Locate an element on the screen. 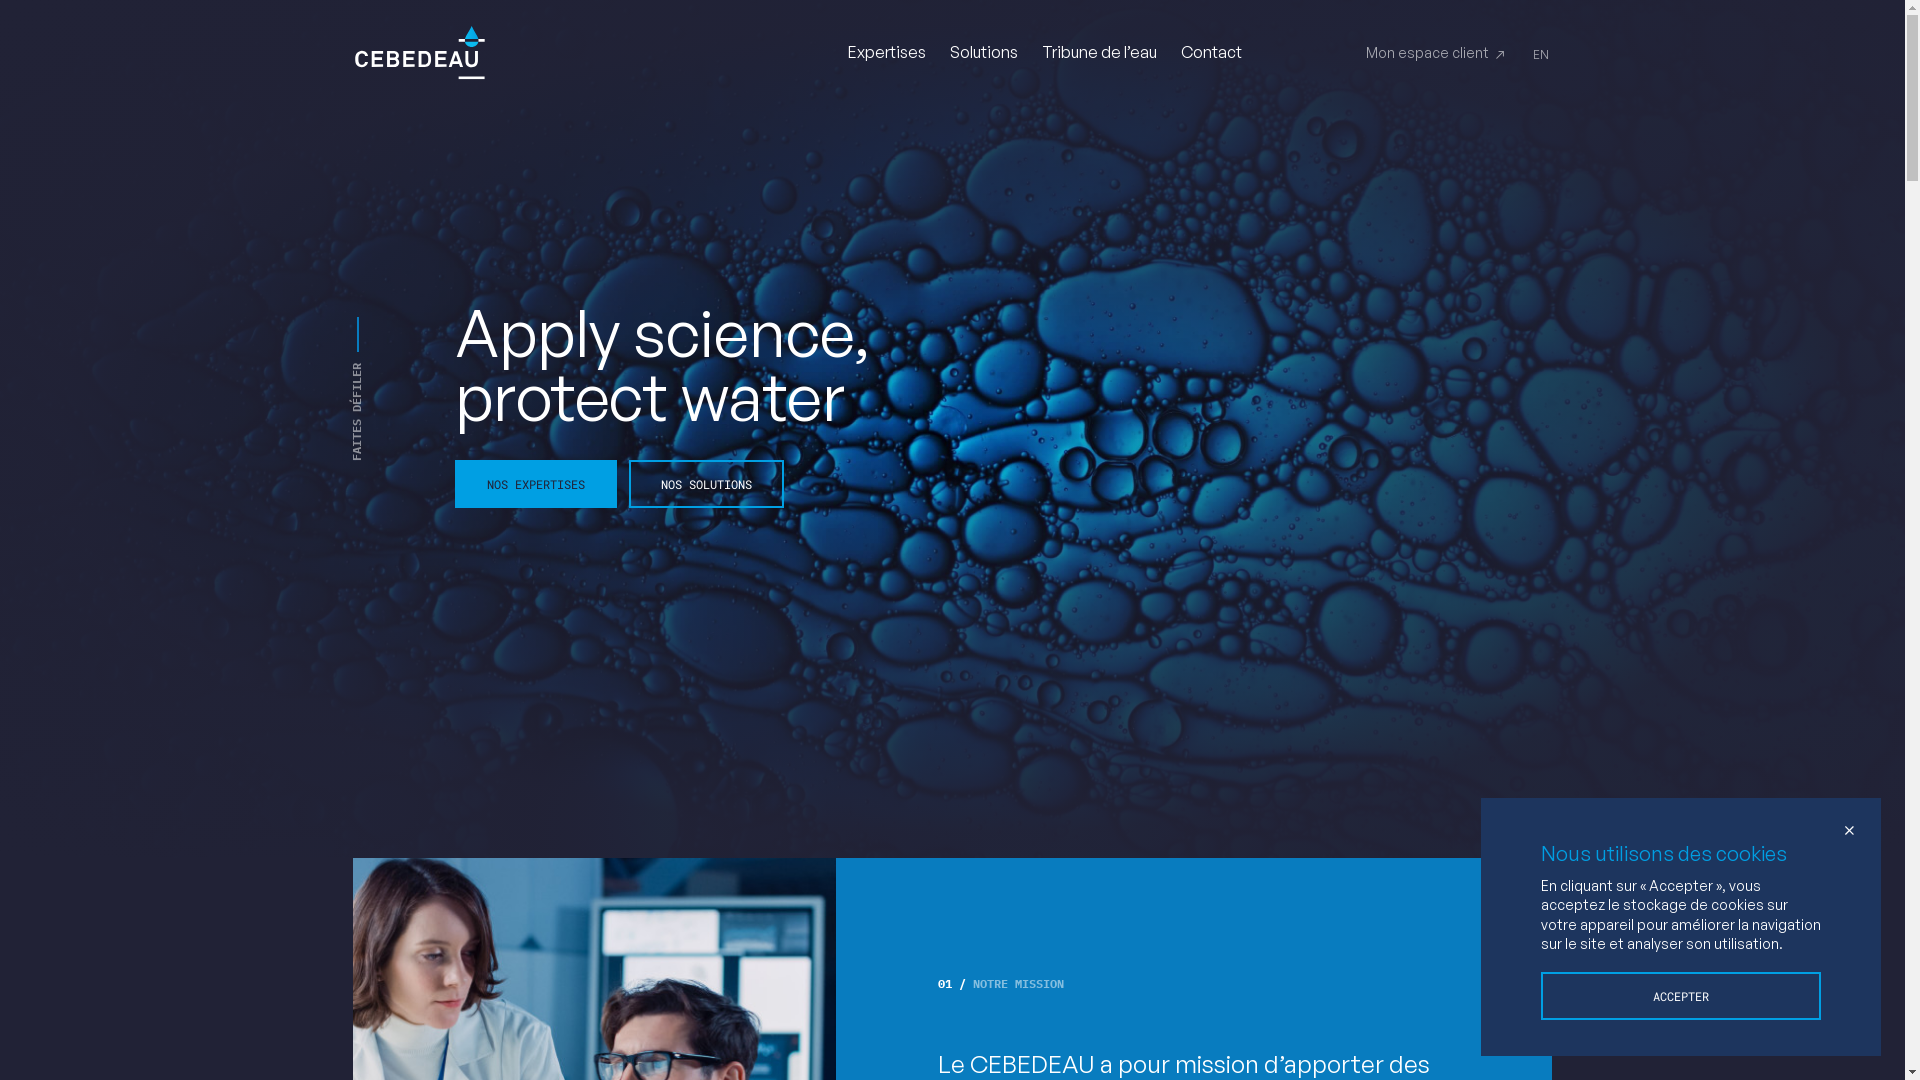 This screenshot has height=1080, width=1920. Contact is located at coordinates (1210, 52).